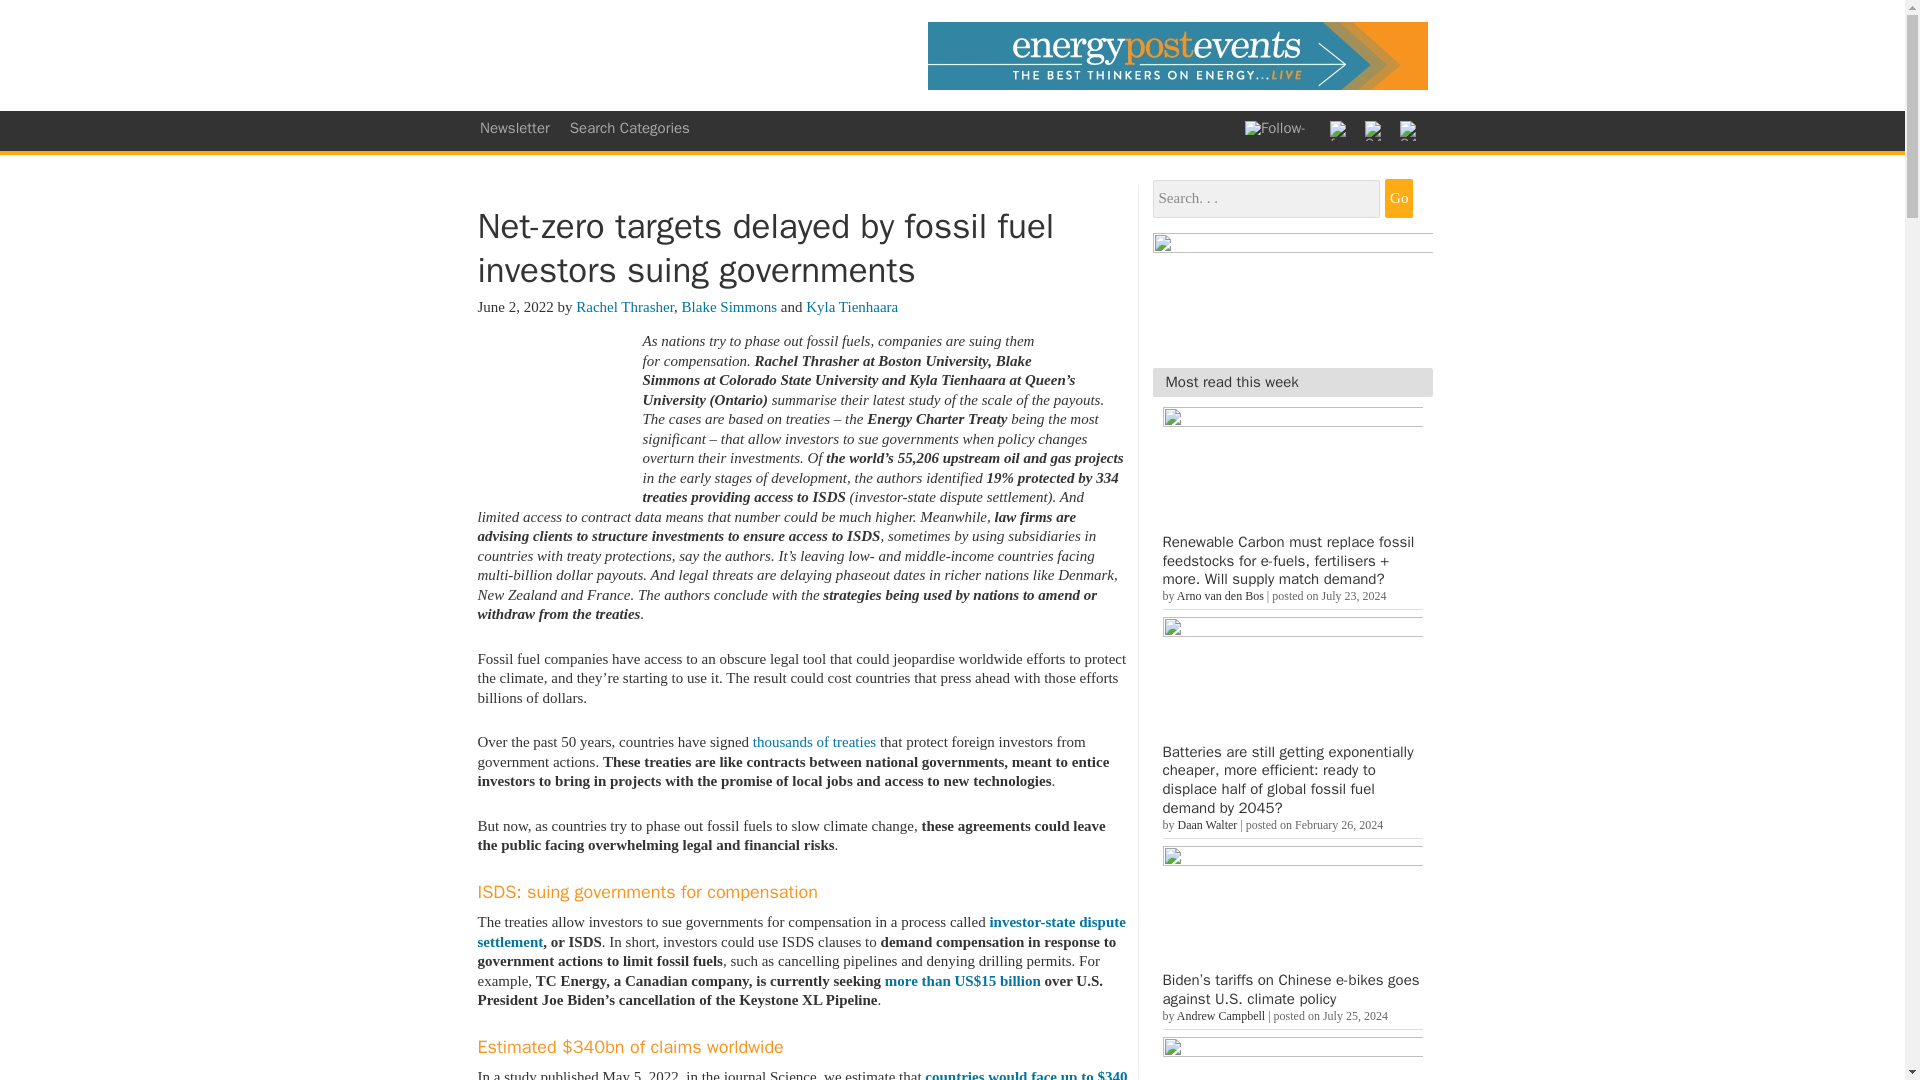  Describe the element at coordinates (729, 306) in the screenshot. I see `Blake Simmons` at that location.